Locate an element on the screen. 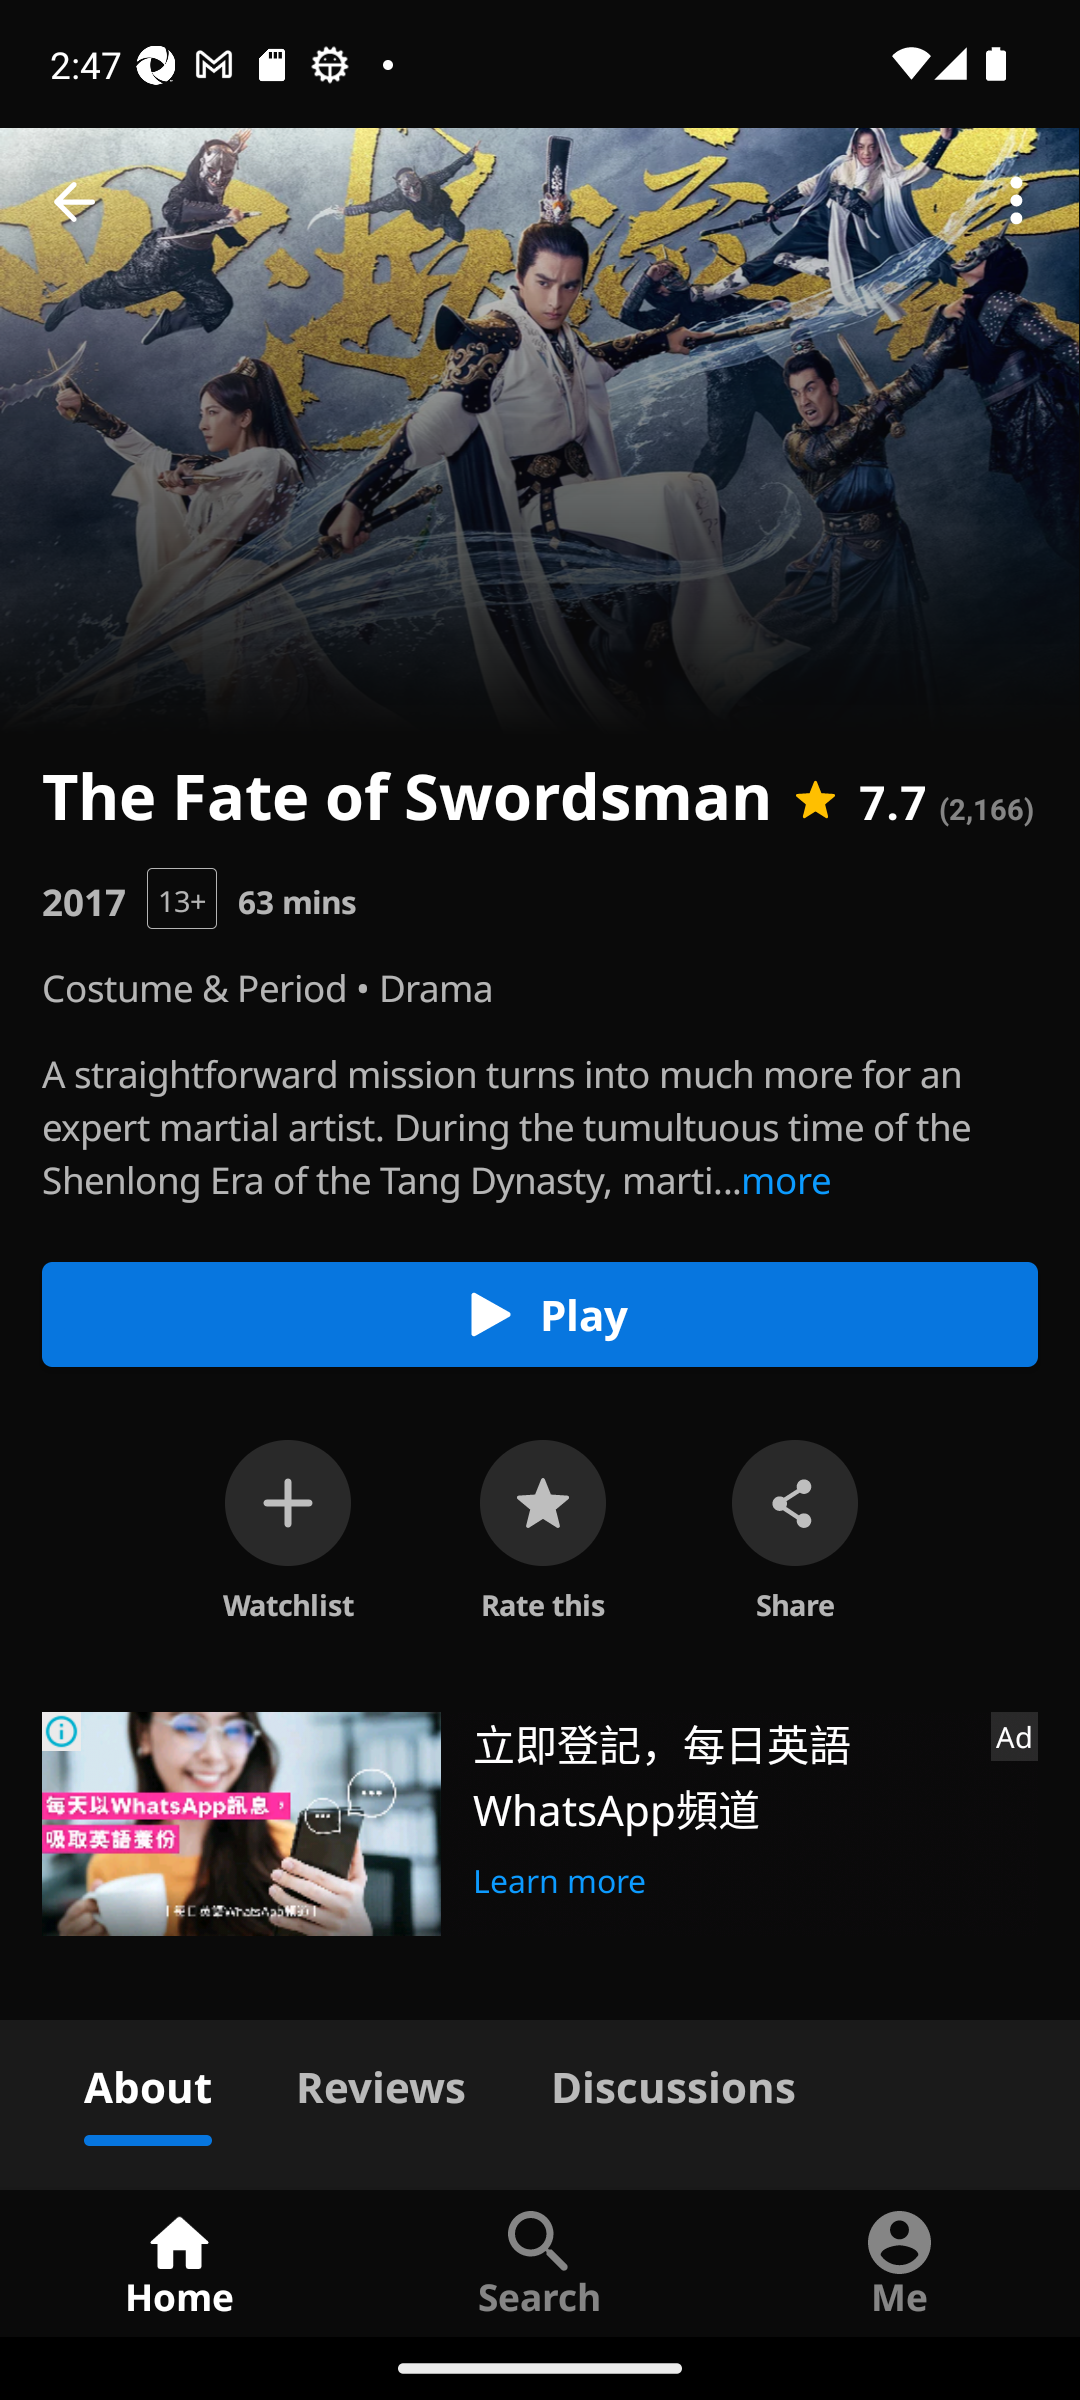 This screenshot has height=2400, width=1080. Search is located at coordinates (540, 2262).